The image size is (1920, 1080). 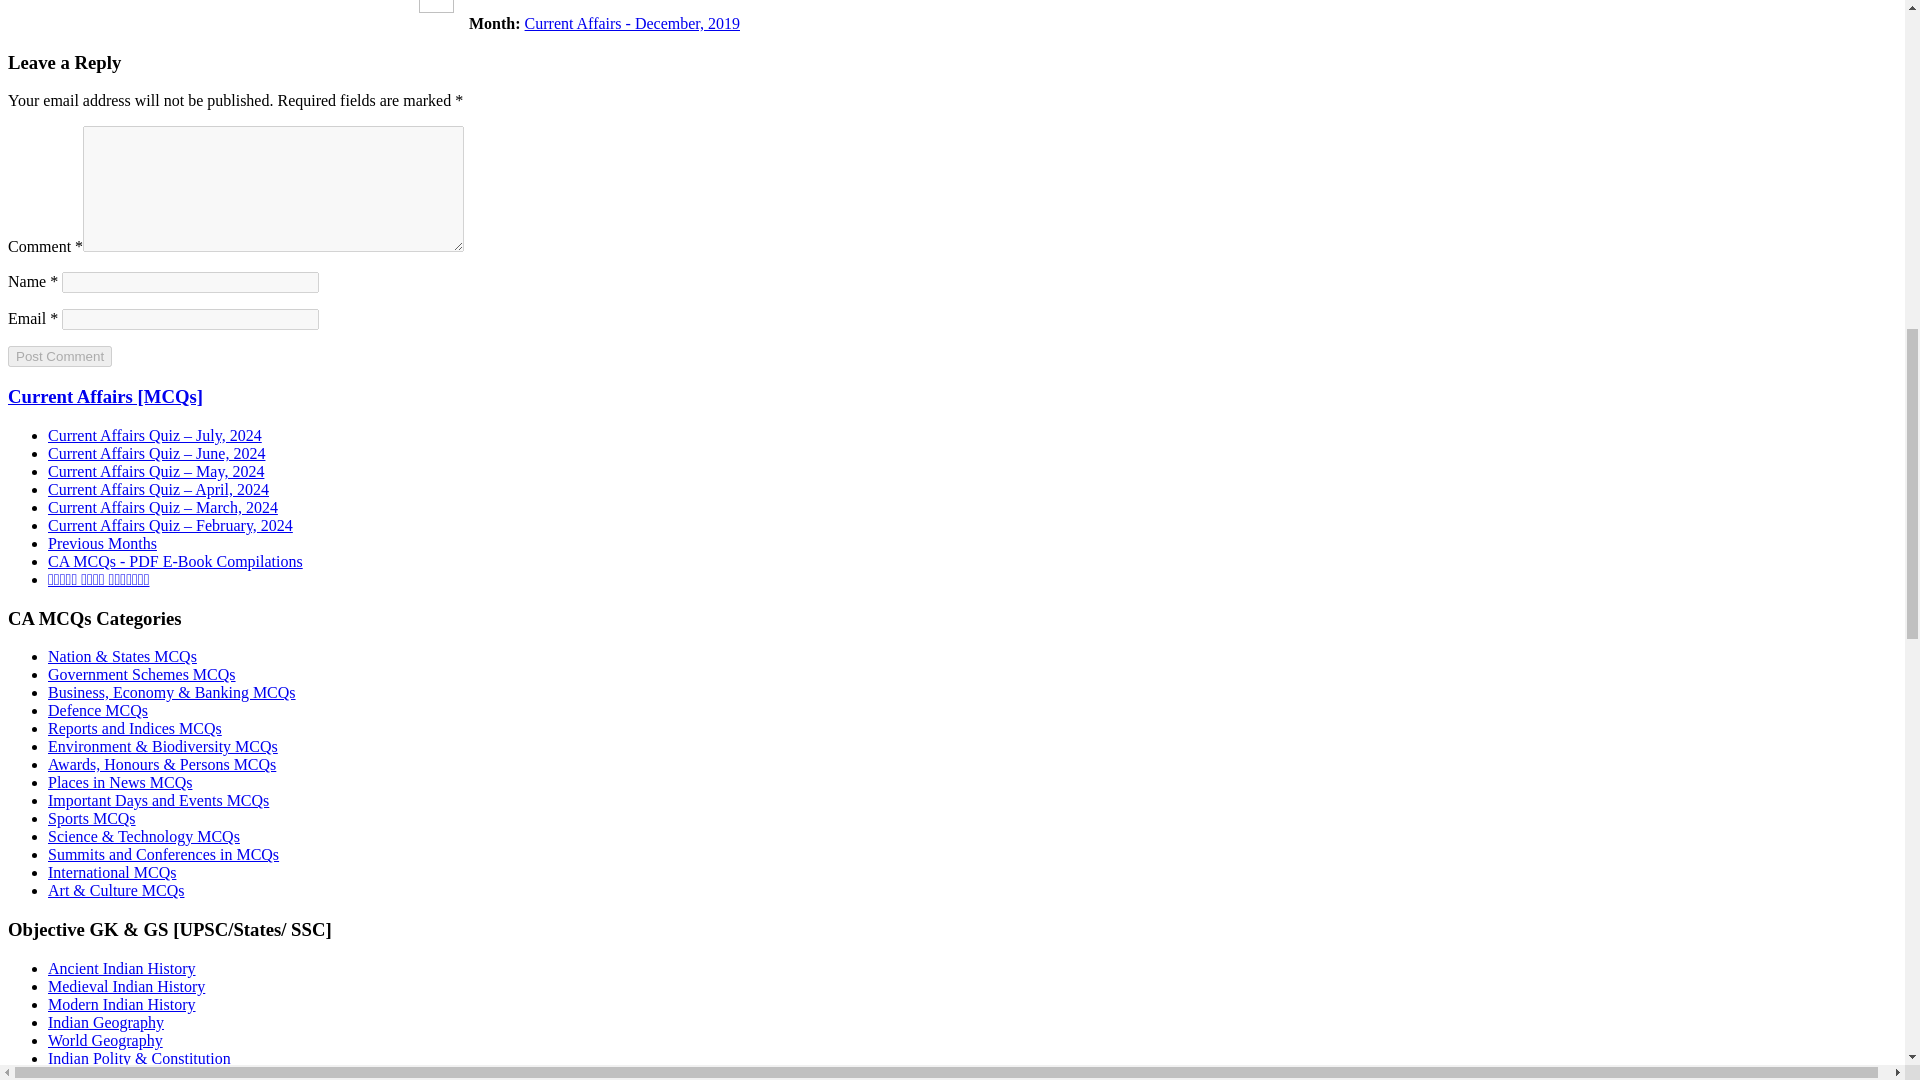 What do you see at coordinates (102, 542) in the screenshot?
I see `Previous Months` at bounding box center [102, 542].